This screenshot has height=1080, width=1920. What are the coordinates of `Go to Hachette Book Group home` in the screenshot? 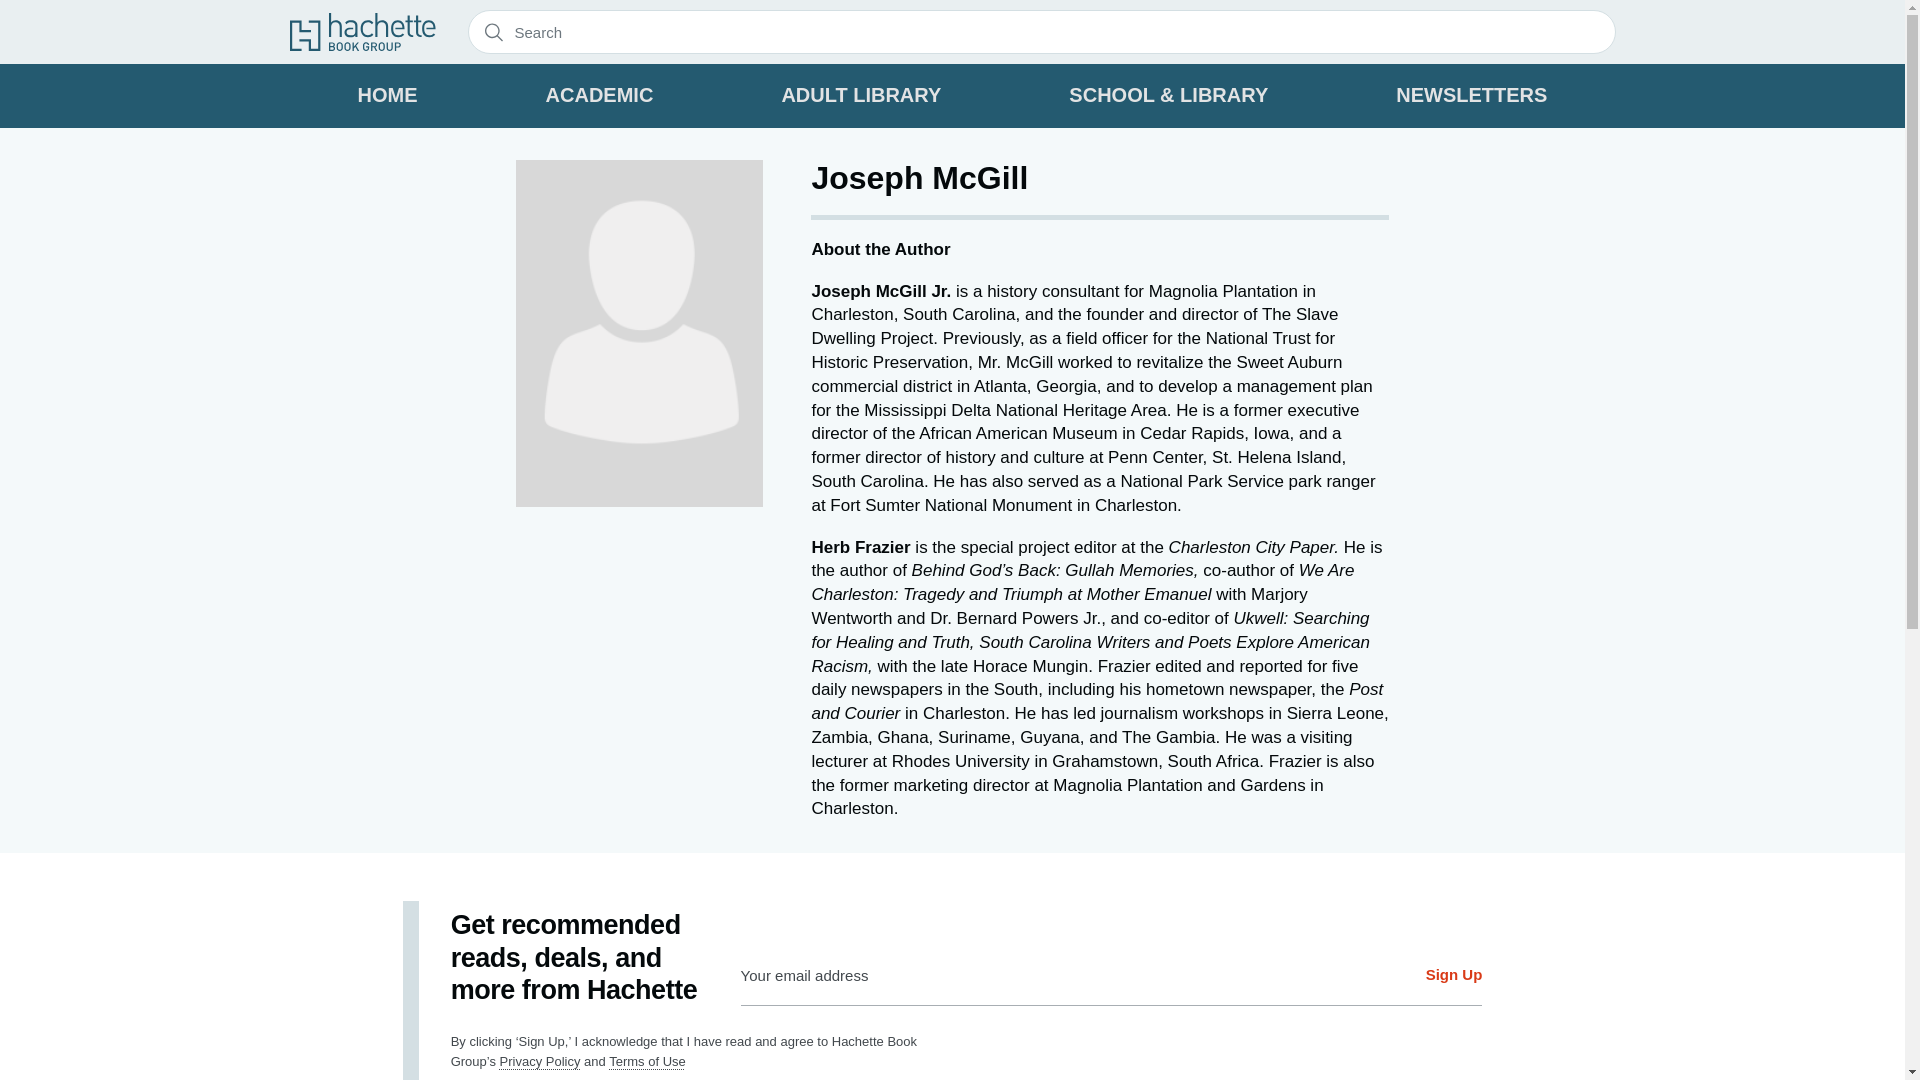 It's located at (362, 31).